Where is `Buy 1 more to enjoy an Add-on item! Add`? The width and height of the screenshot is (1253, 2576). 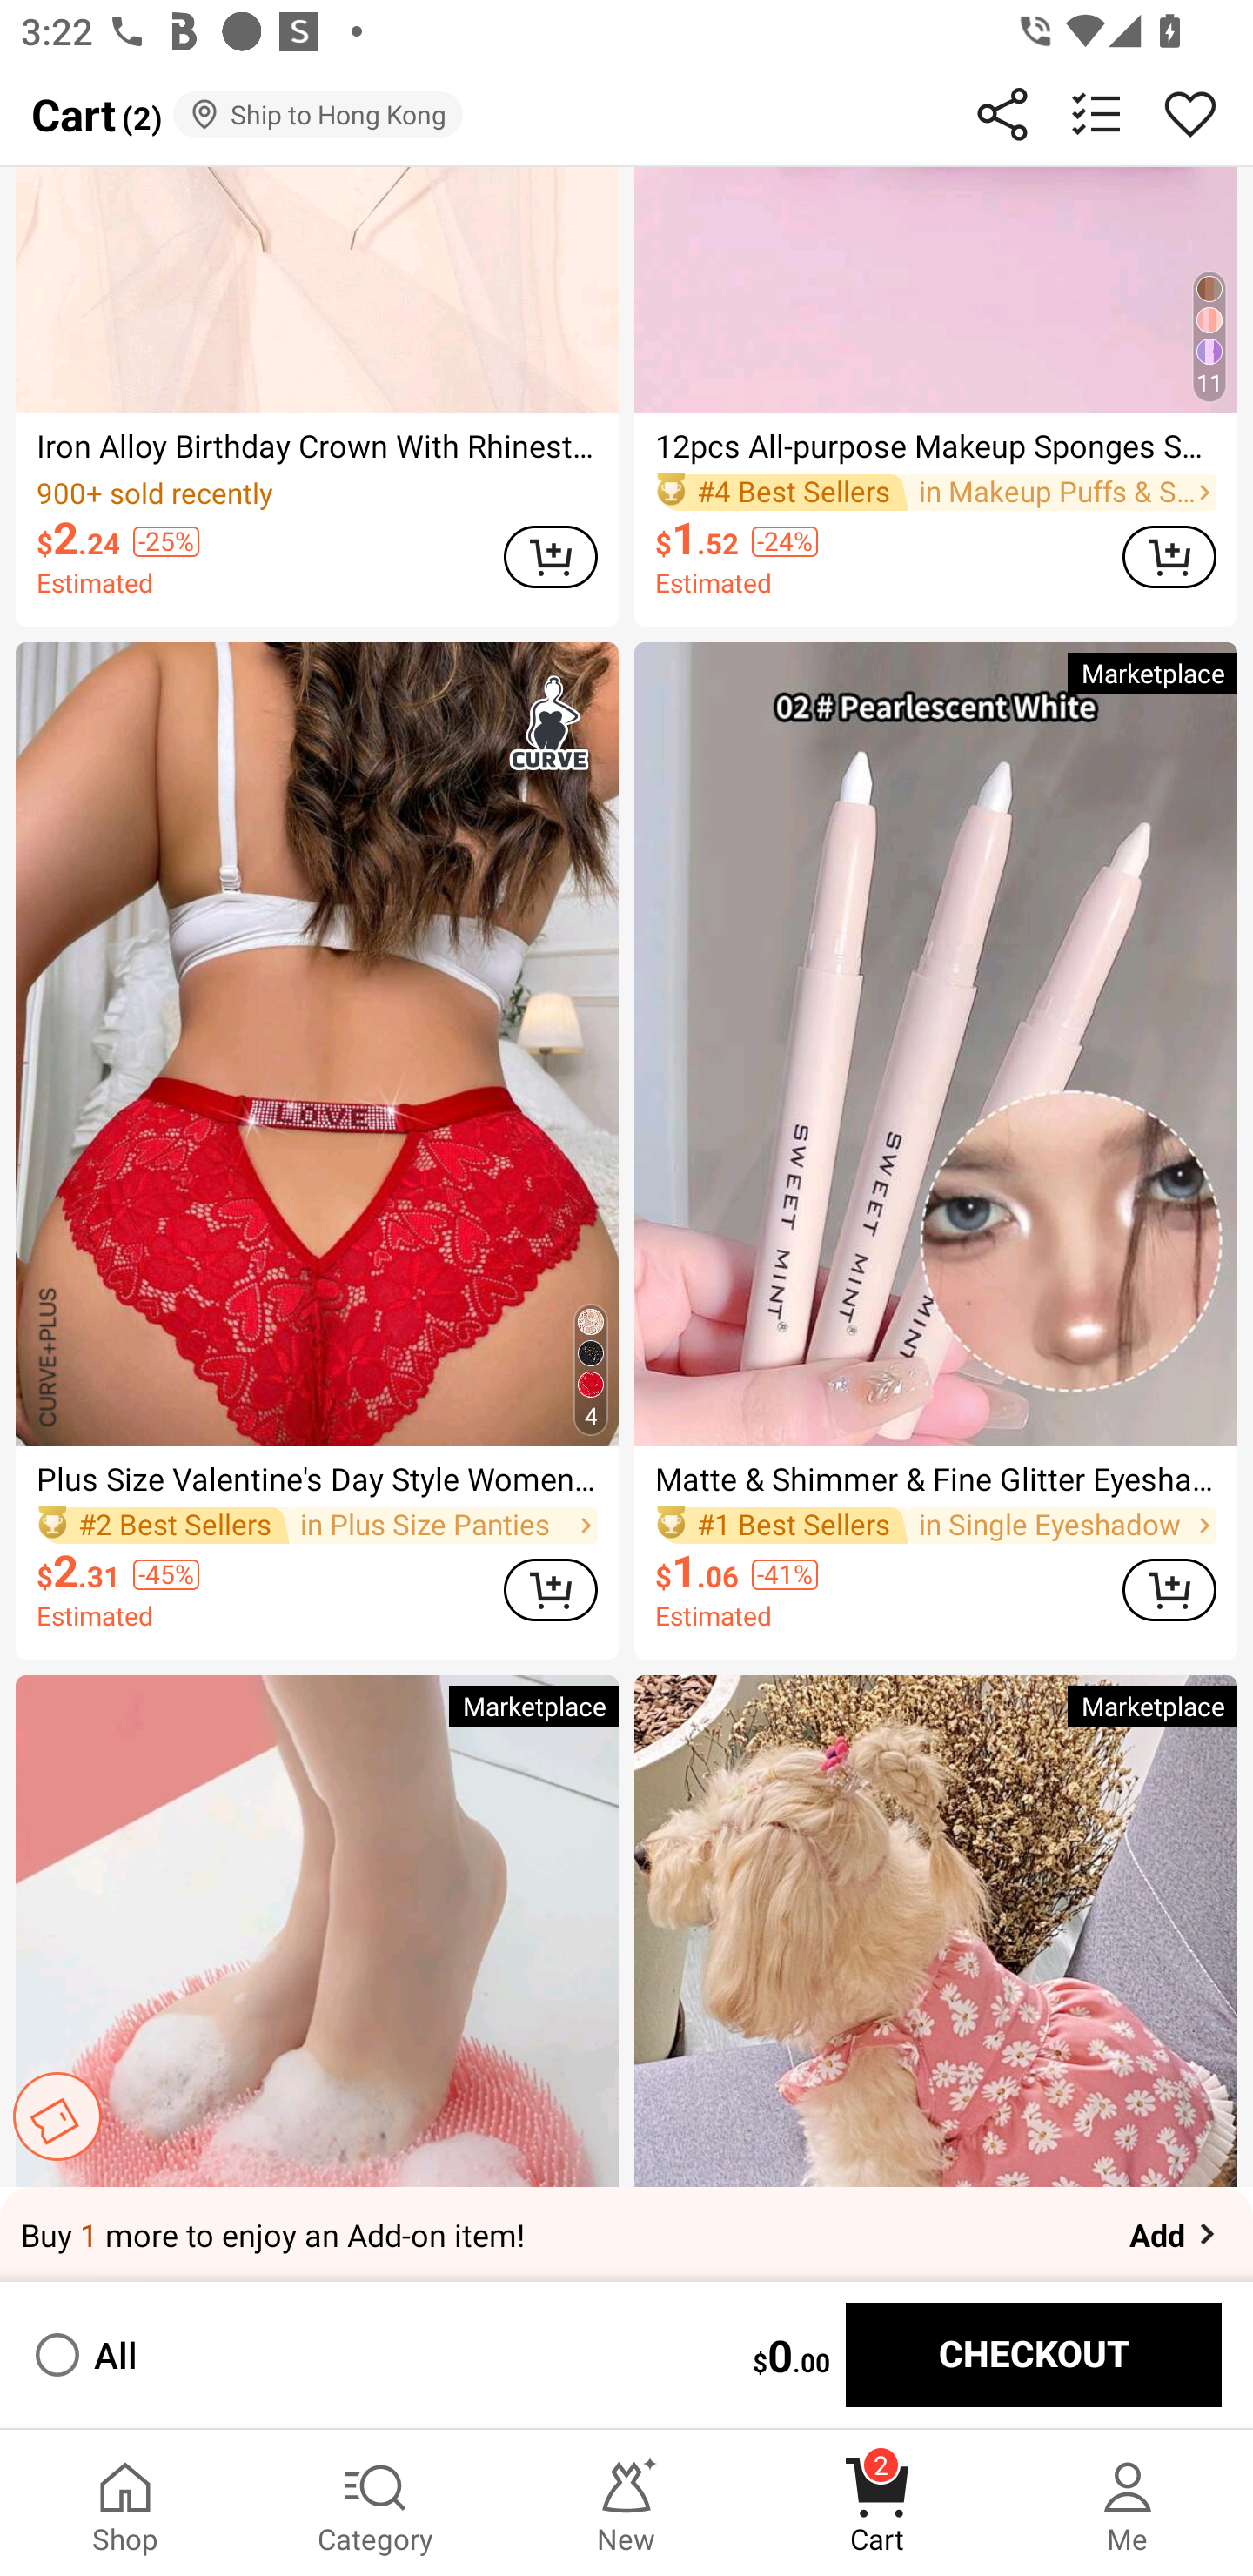 Buy 1 more to enjoy an Add-on item! Add is located at coordinates (626, 2235).